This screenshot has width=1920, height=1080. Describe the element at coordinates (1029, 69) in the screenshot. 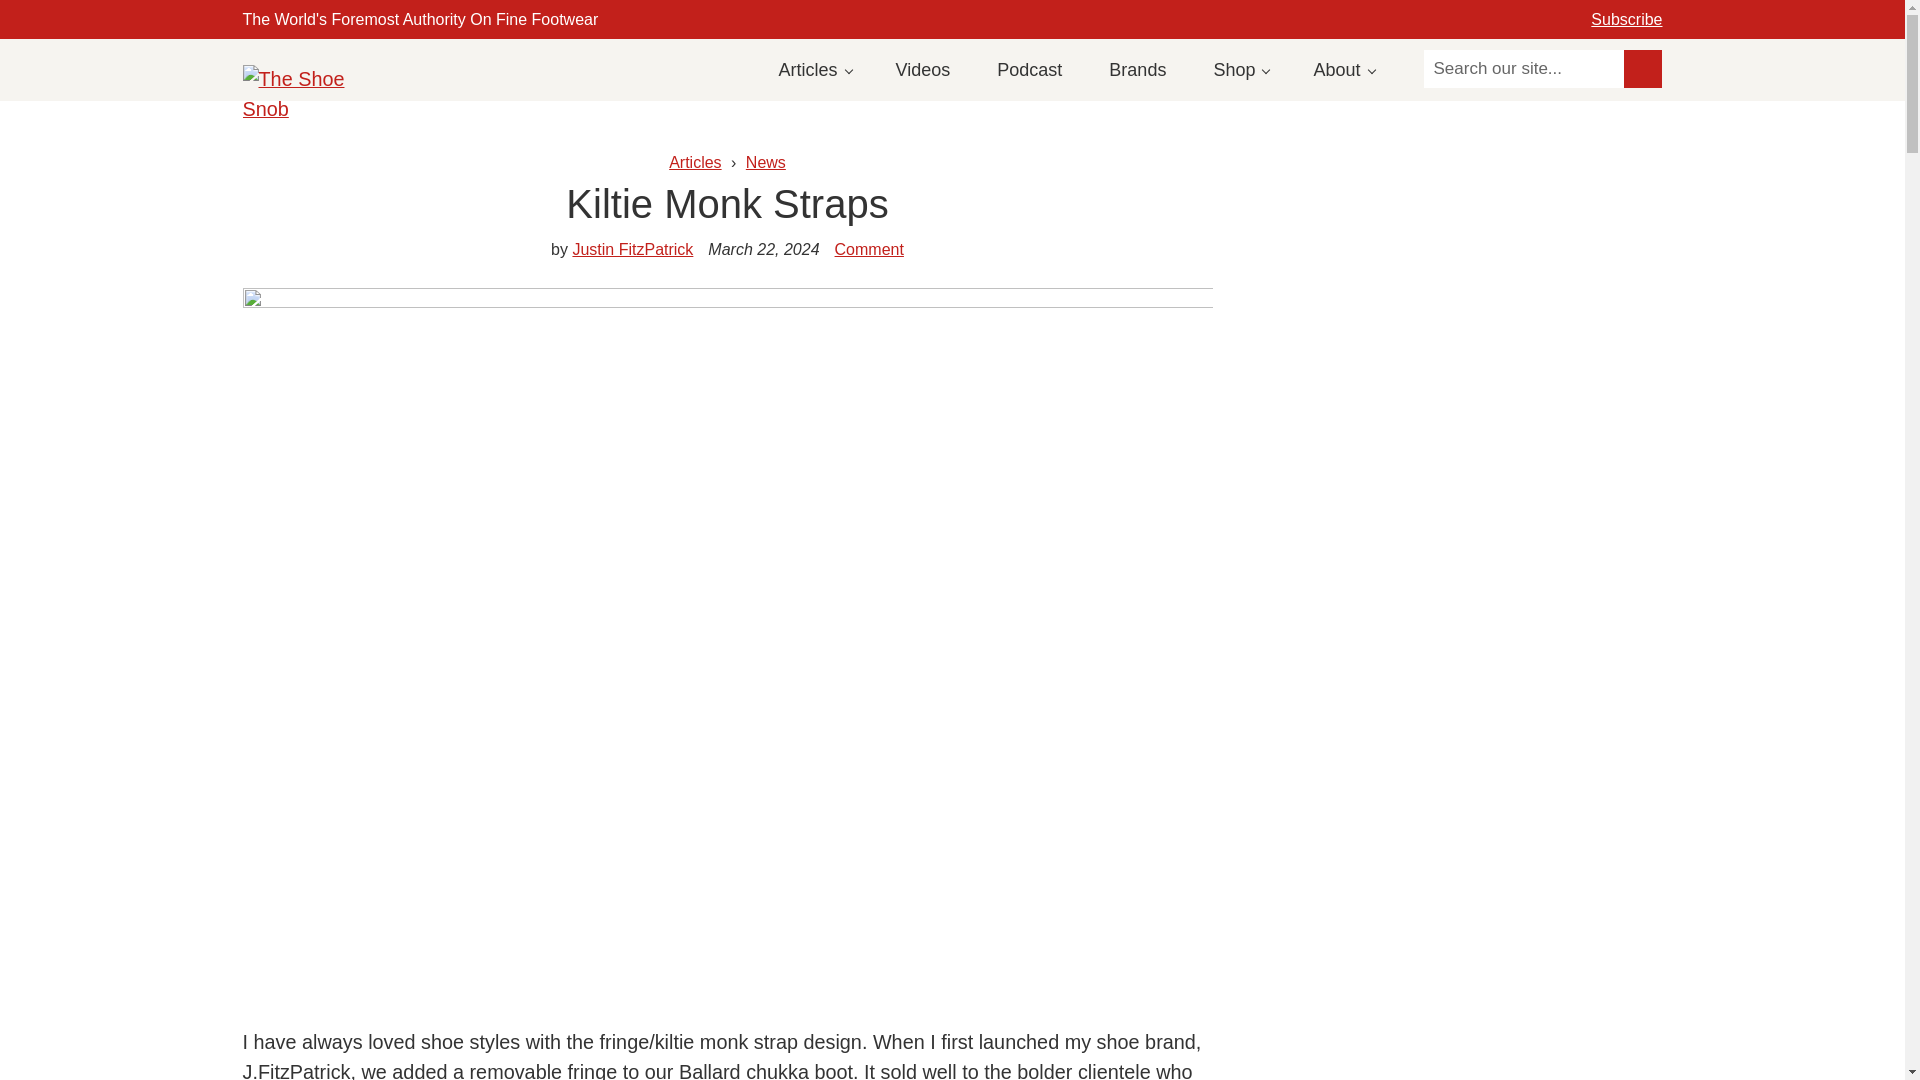

I see `Podcast` at that location.